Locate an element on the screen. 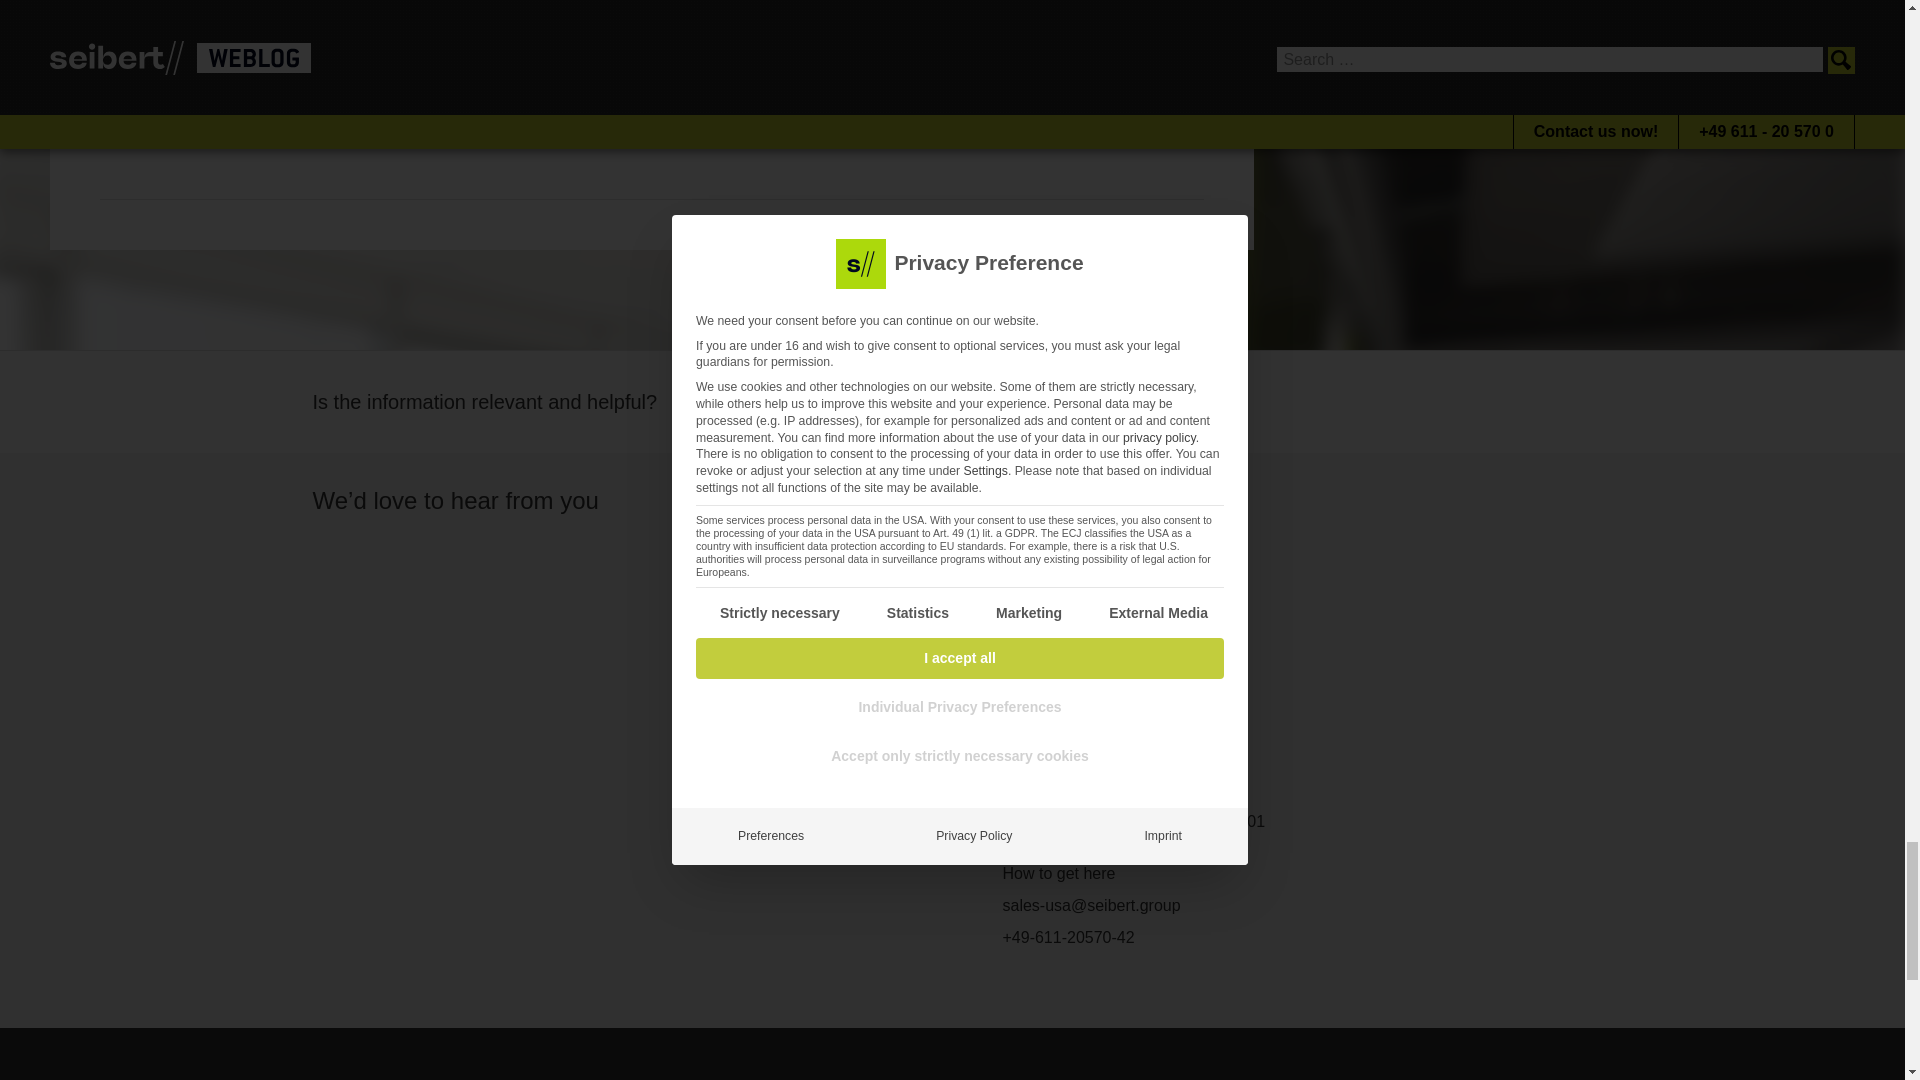 This screenshot has height=1080, width=1920. Thumb Created with Sketch. is located at coordinates (714, 398).